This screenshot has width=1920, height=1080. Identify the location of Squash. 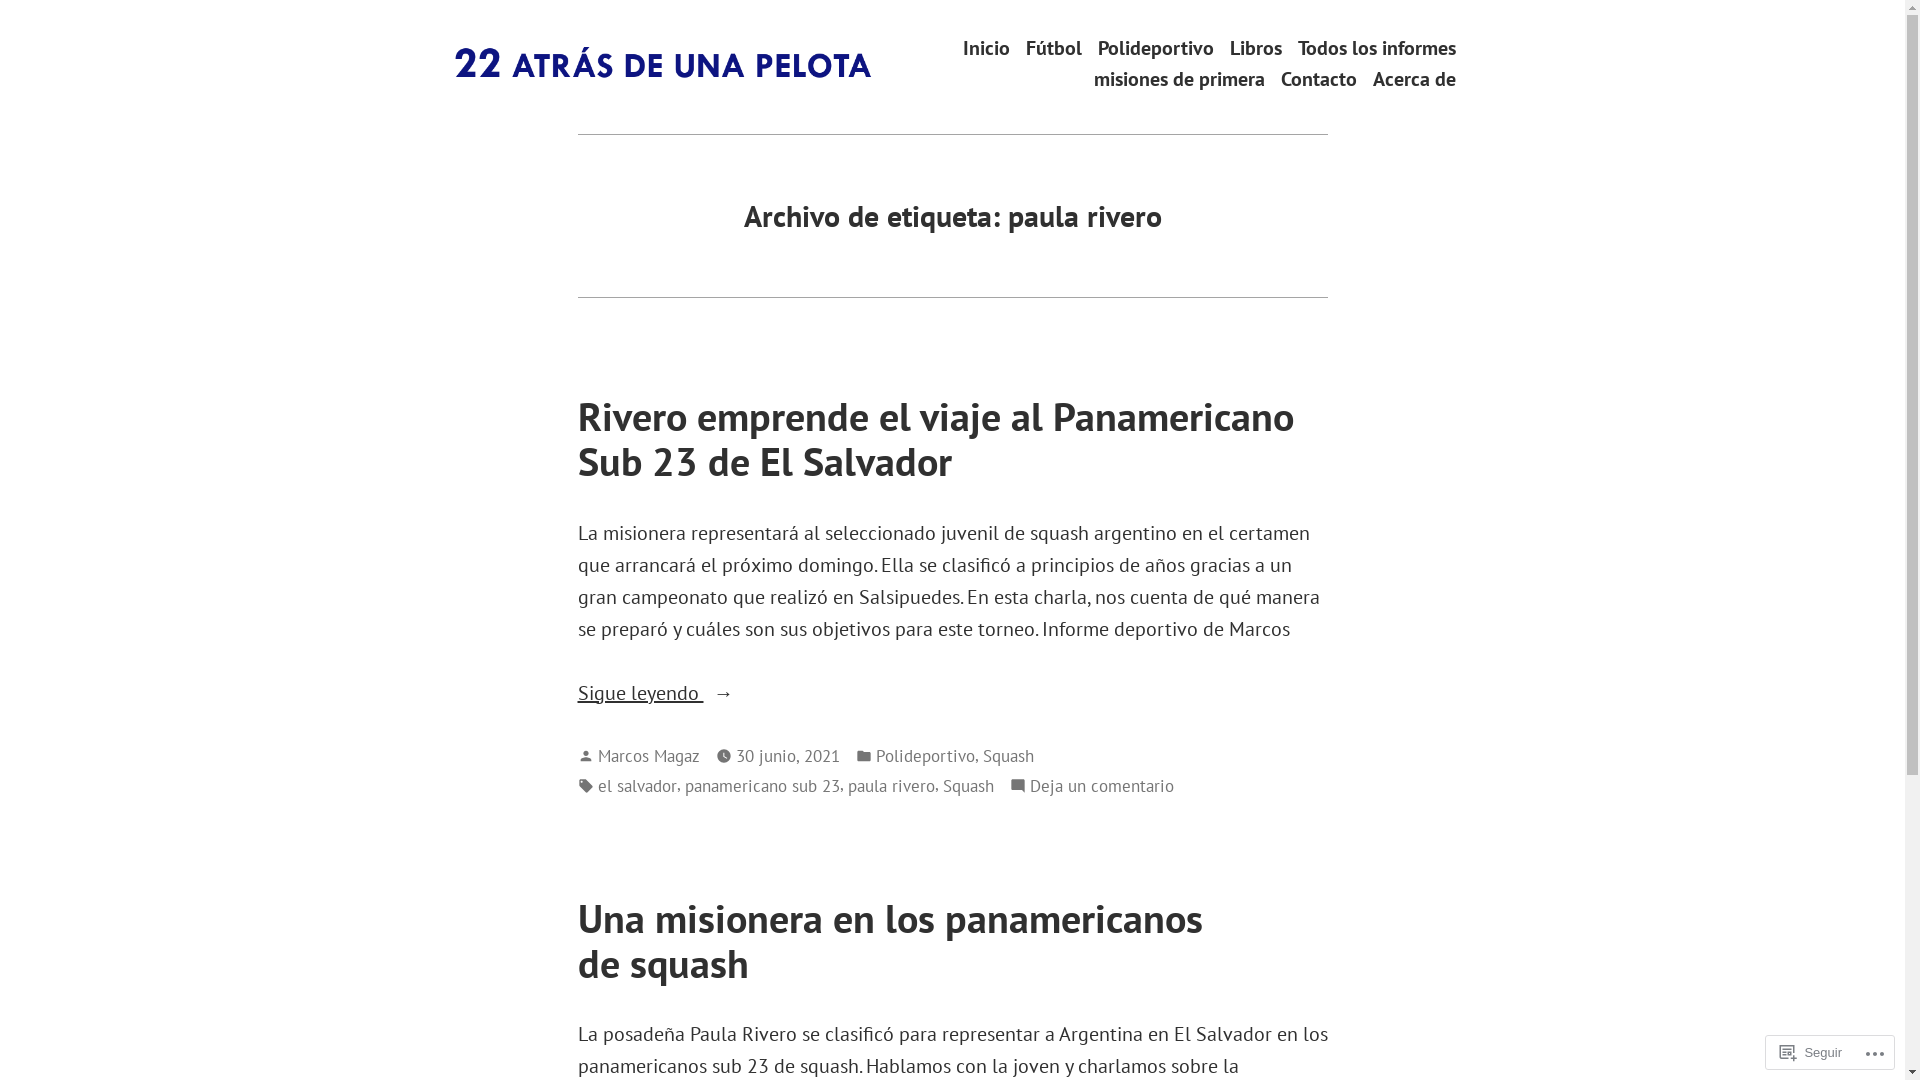
(968, 786).